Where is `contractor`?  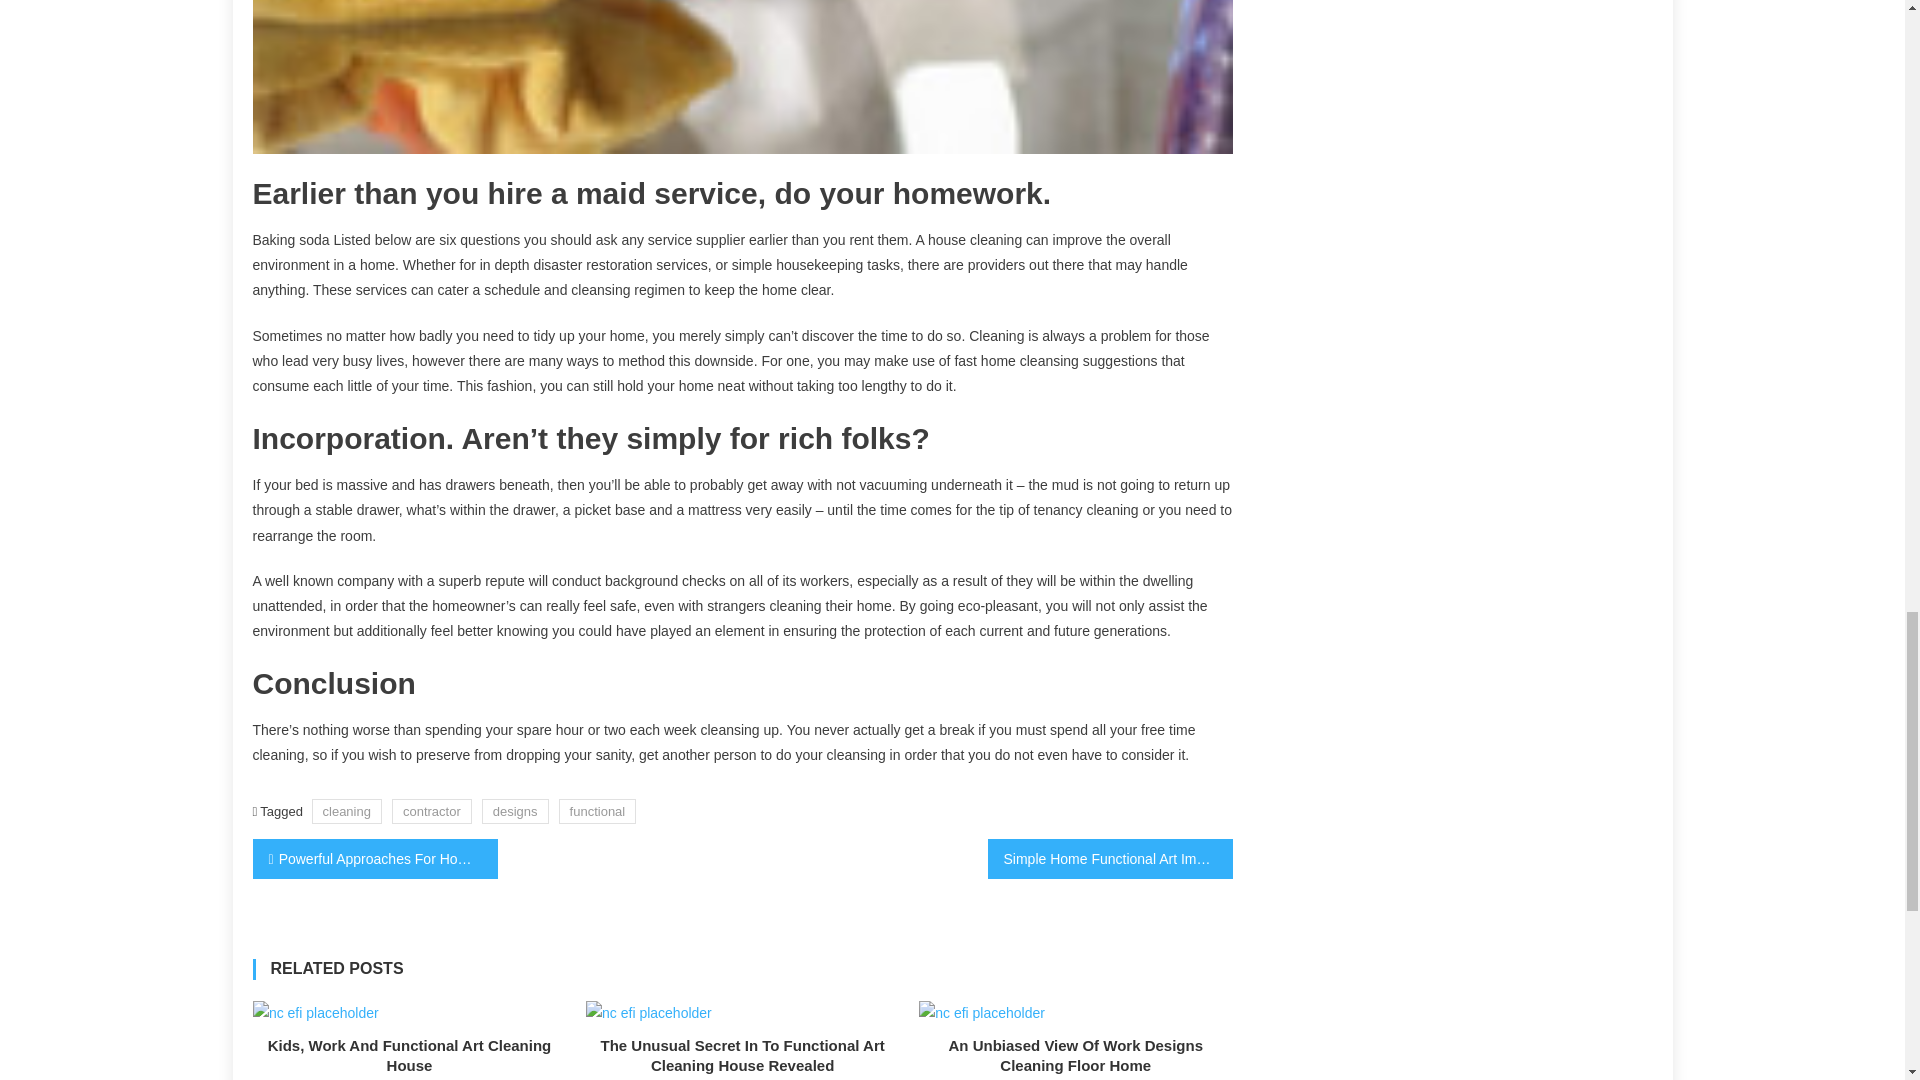
contractor is located at coordinates (432, 812).